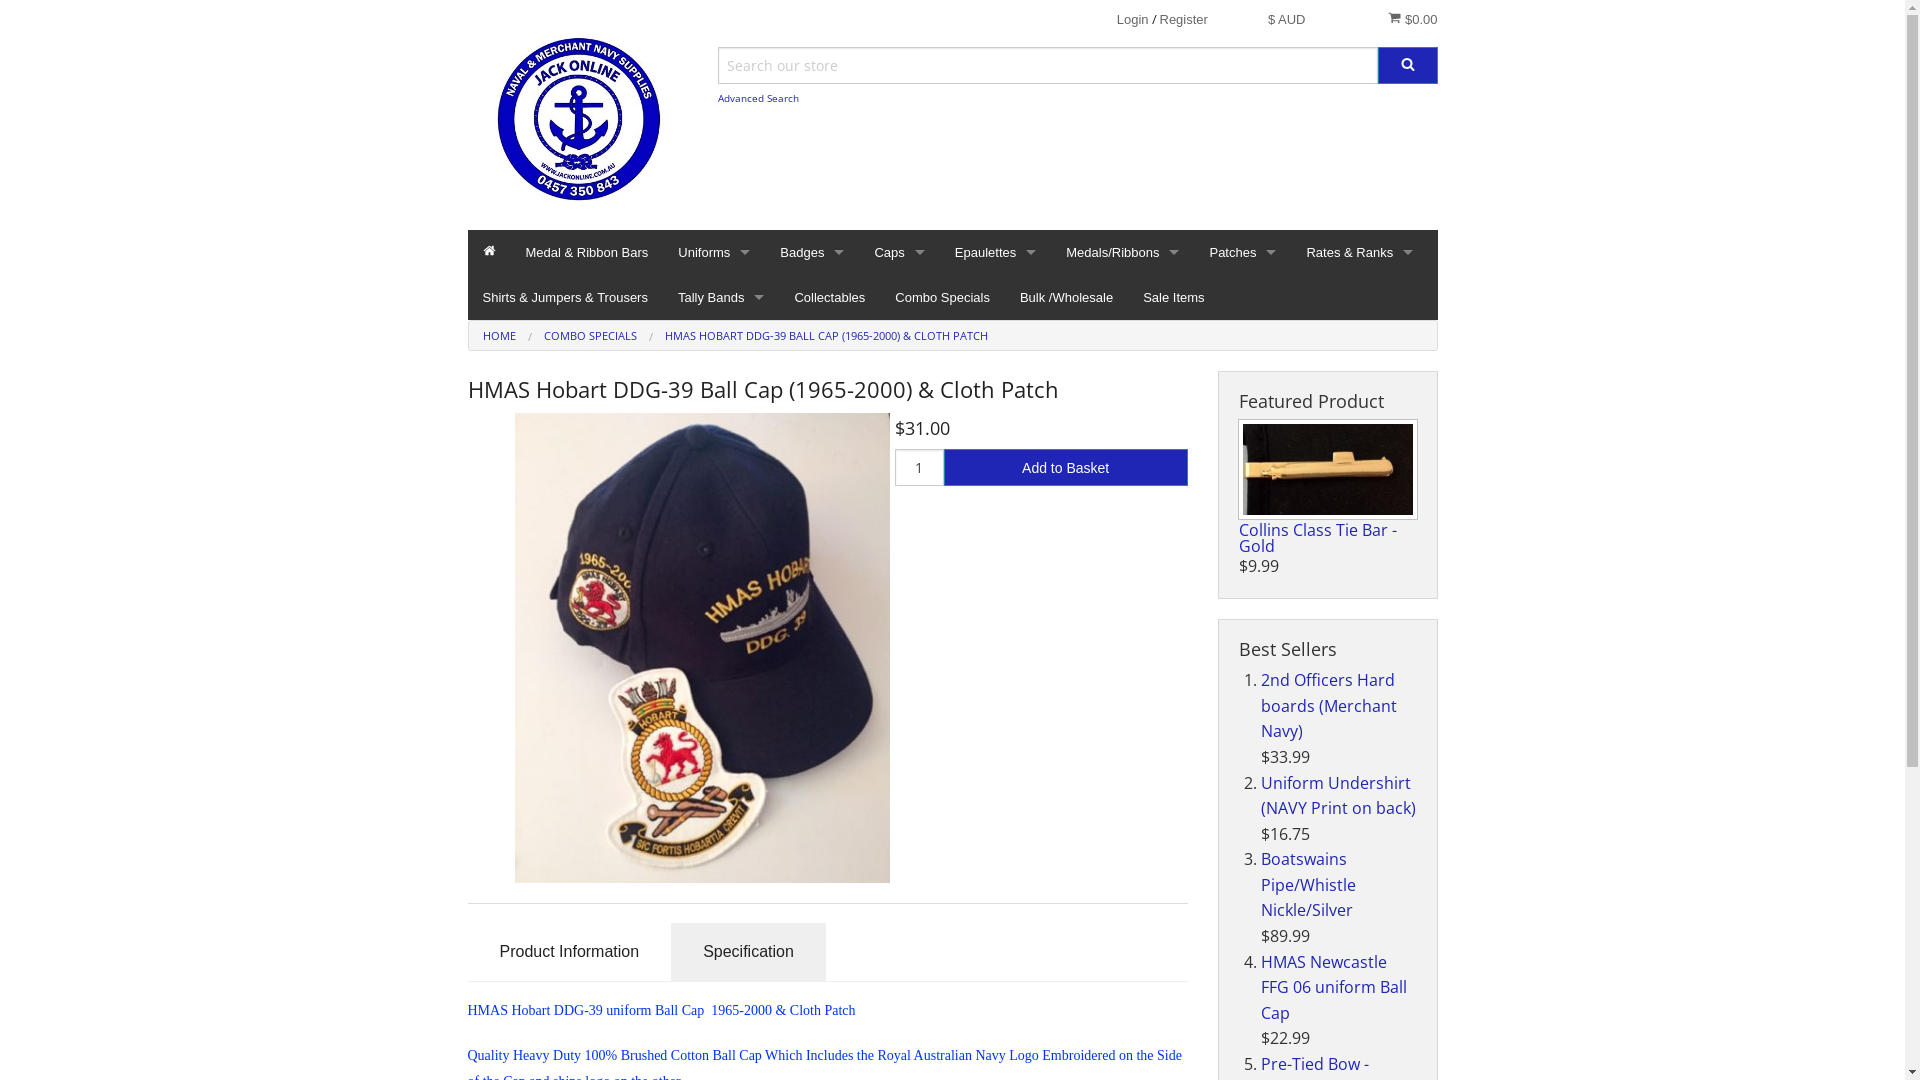  I want to click on Current RAN Caps, so click(899, 368).